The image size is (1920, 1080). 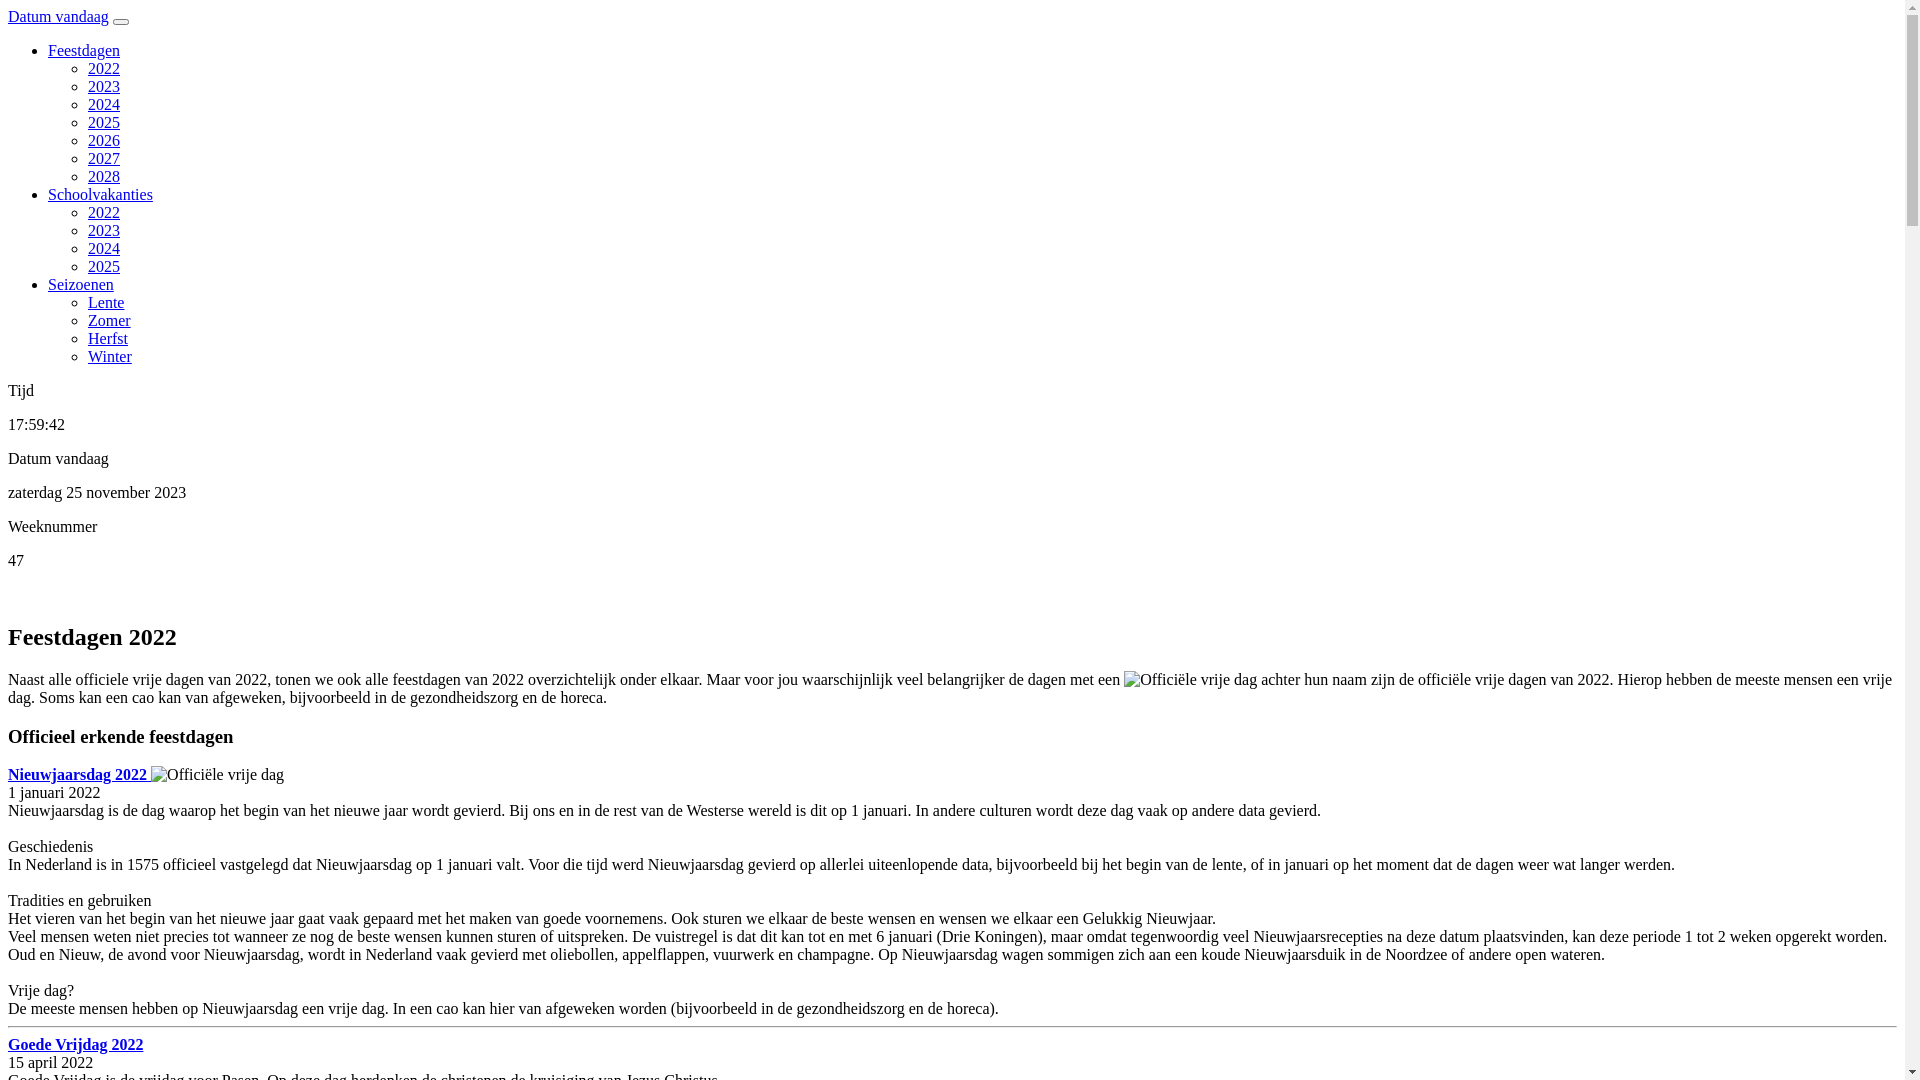 What do you see at coordinates (110, 356) in the screenshot?
I see `Winter` at bounding box center [110, 356].